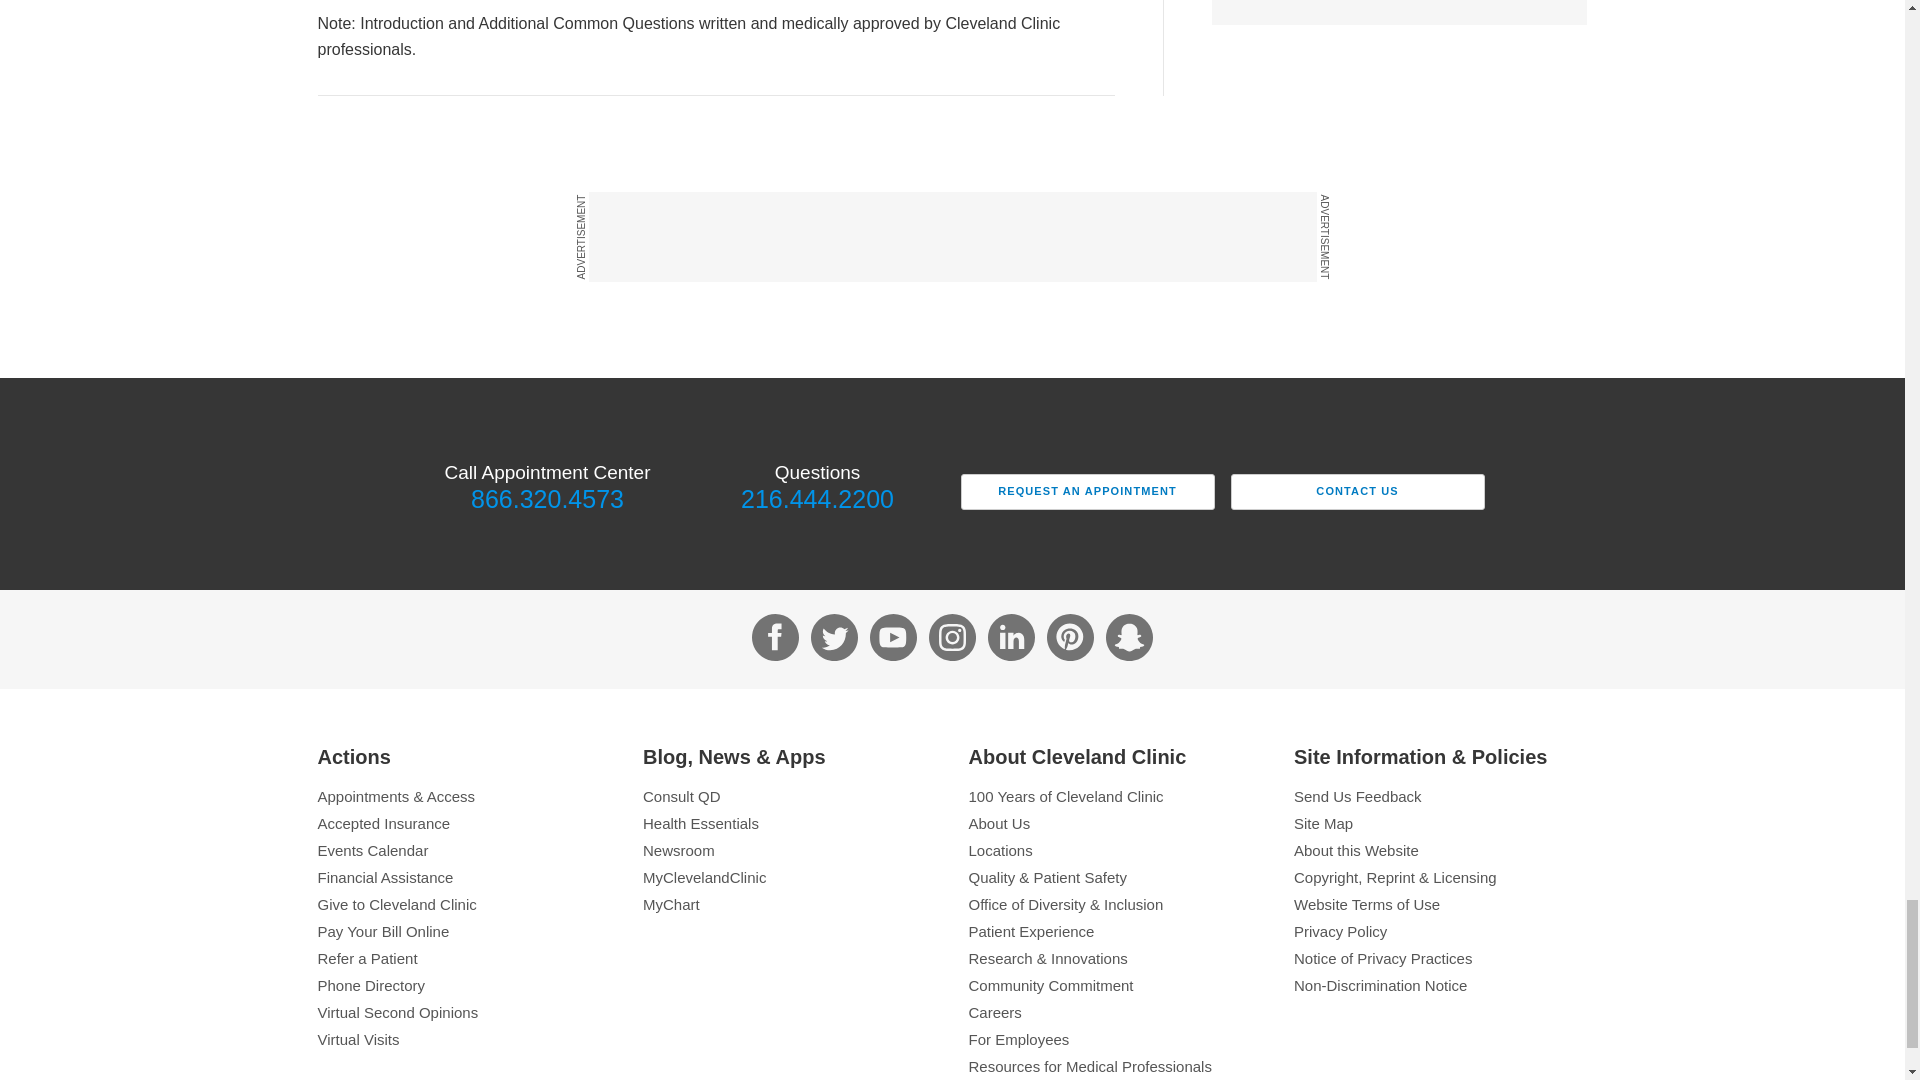  What do you see at coordinates (790, 850) in the screenshot?
I see `Newsroom` at bounding box center [790, 850].